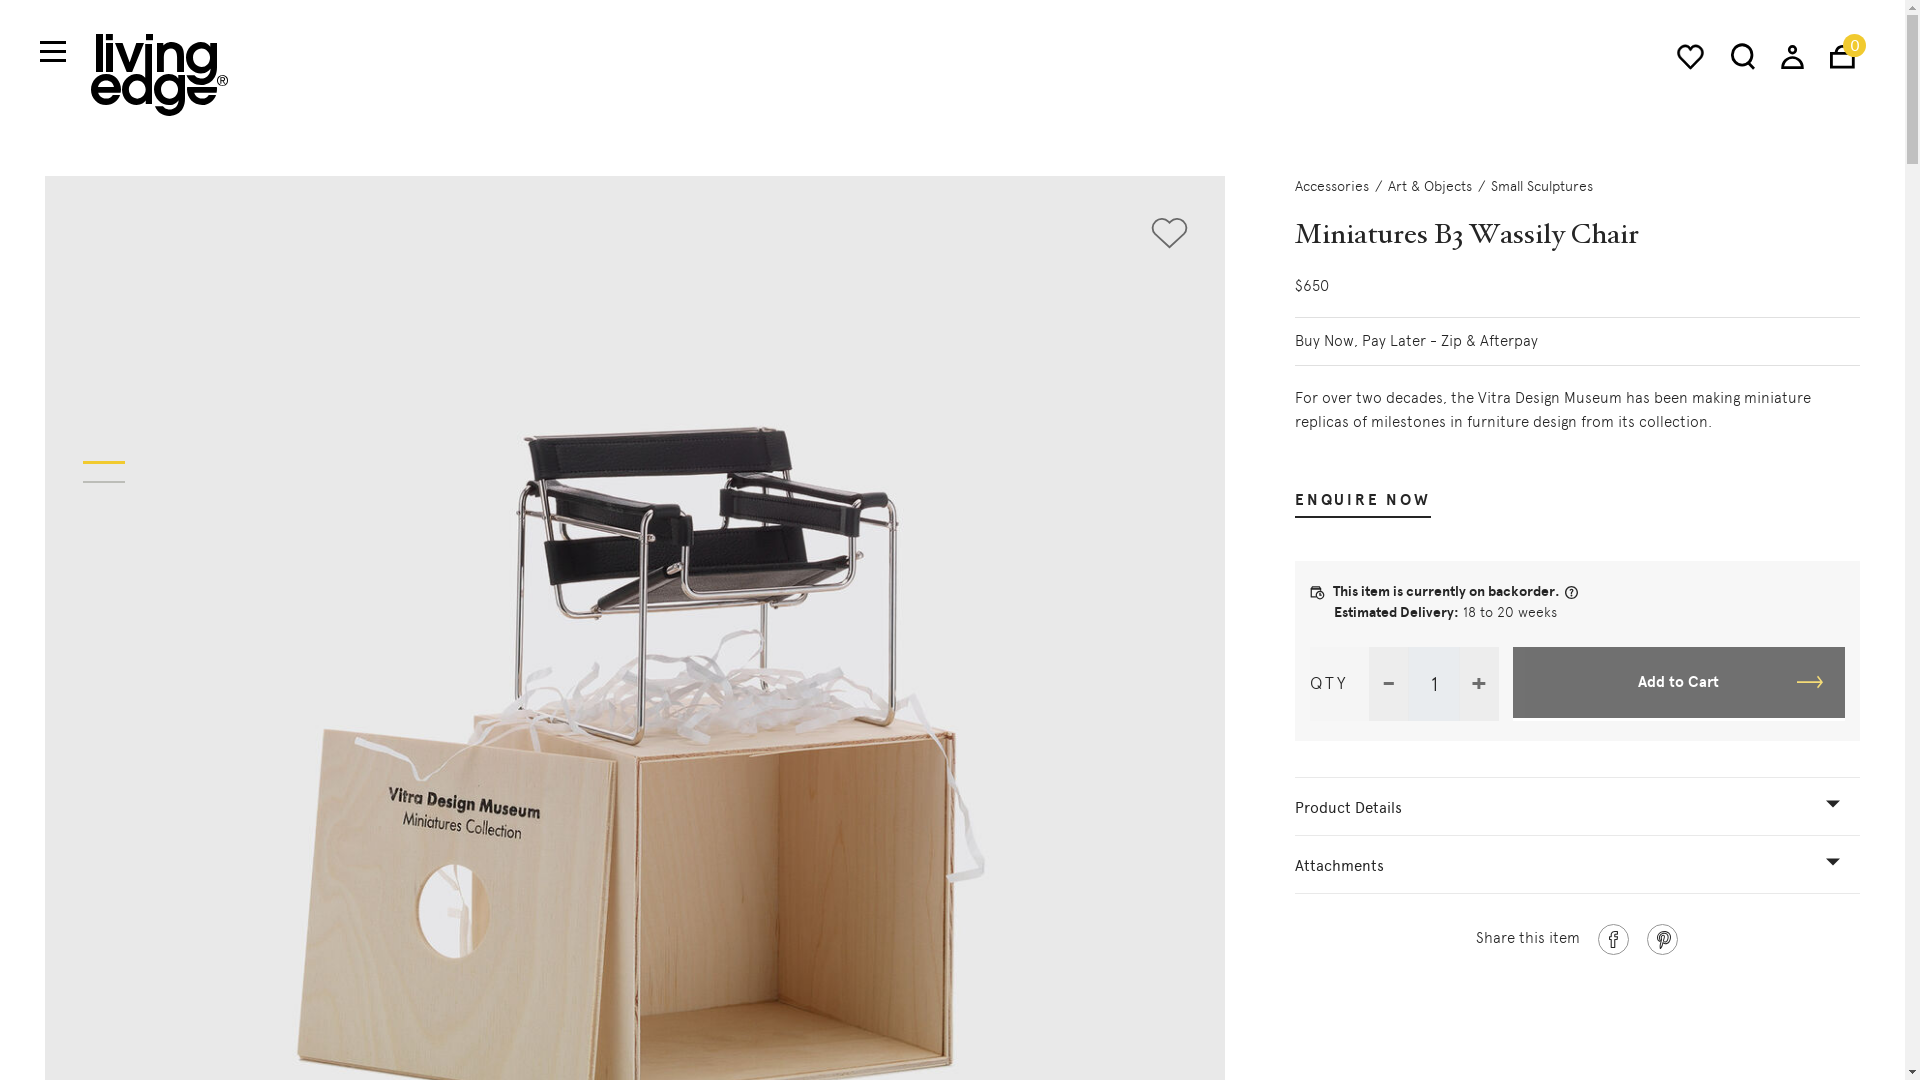 This screenshot has height=1080, width=1920. Describe the element at coordinates (52, 51) in the screenshot. I see `Menu` at that location.